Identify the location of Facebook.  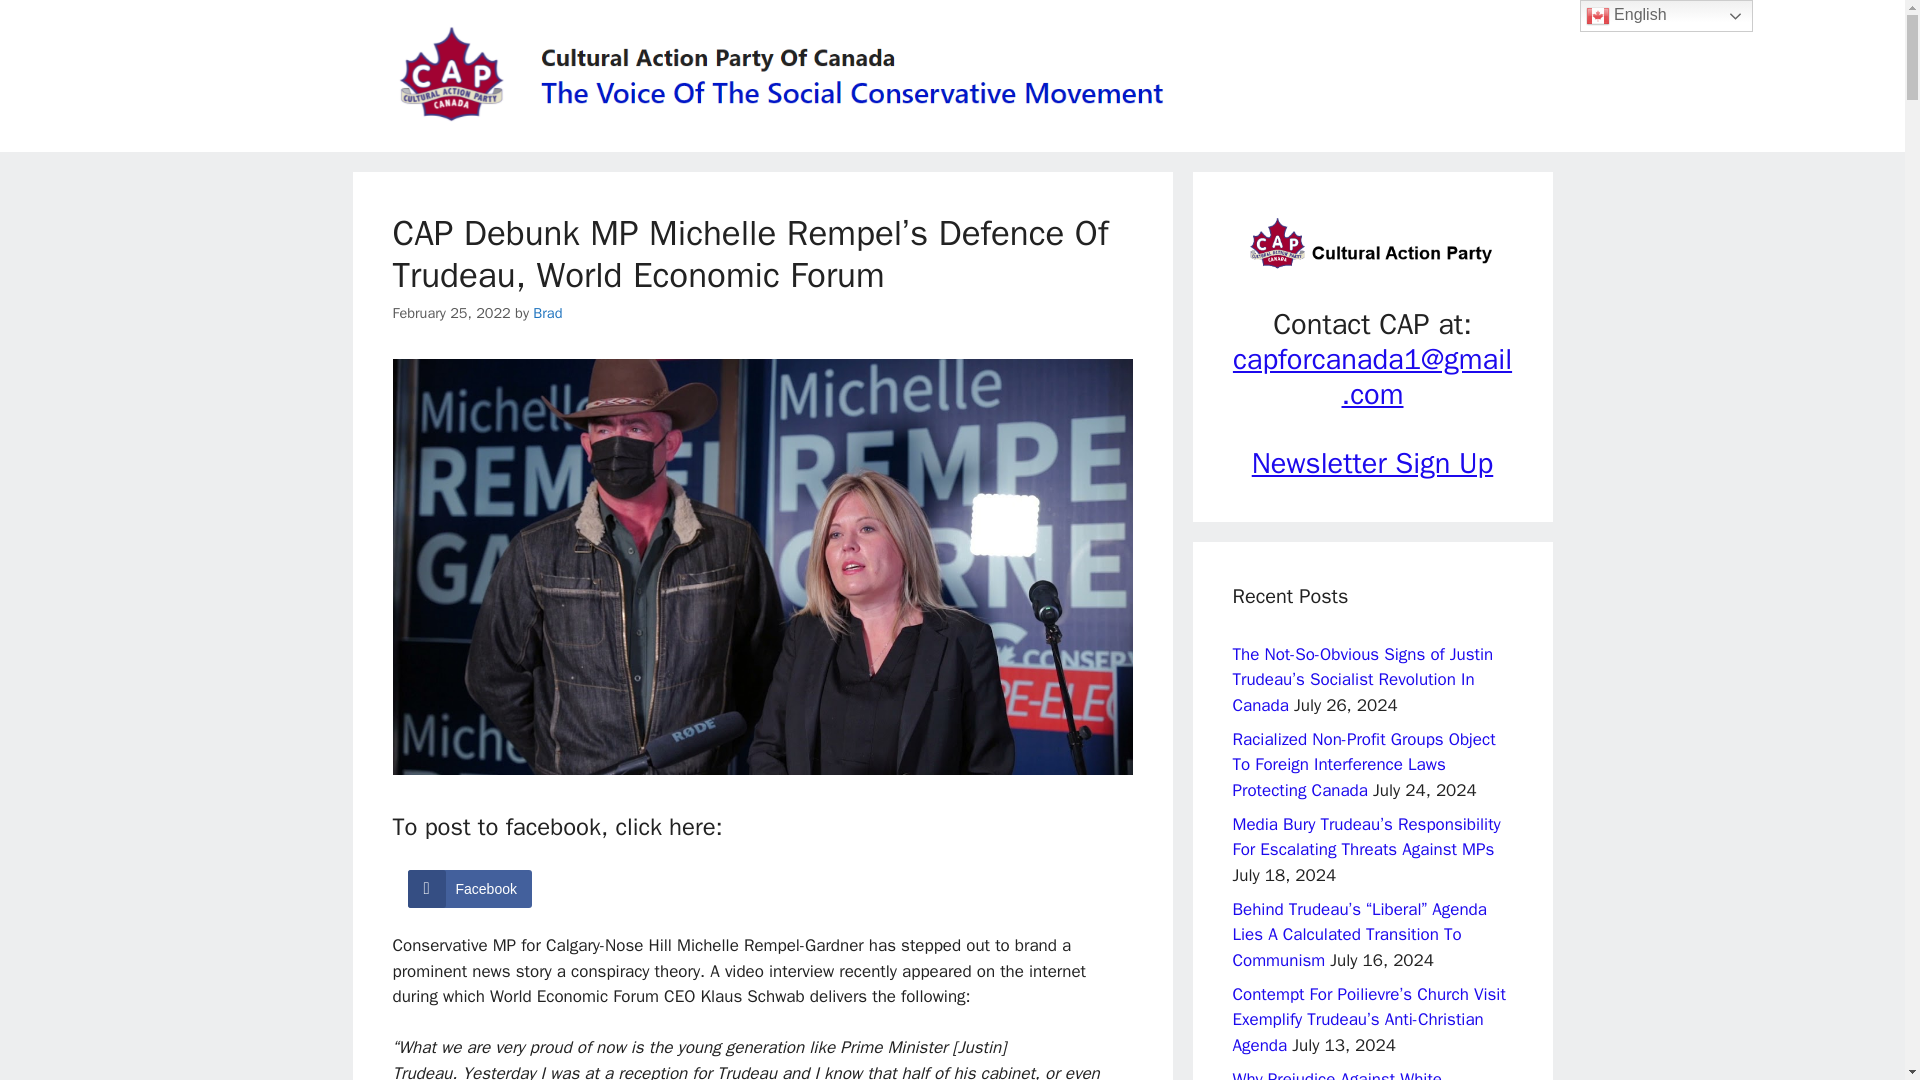
(469, 889).